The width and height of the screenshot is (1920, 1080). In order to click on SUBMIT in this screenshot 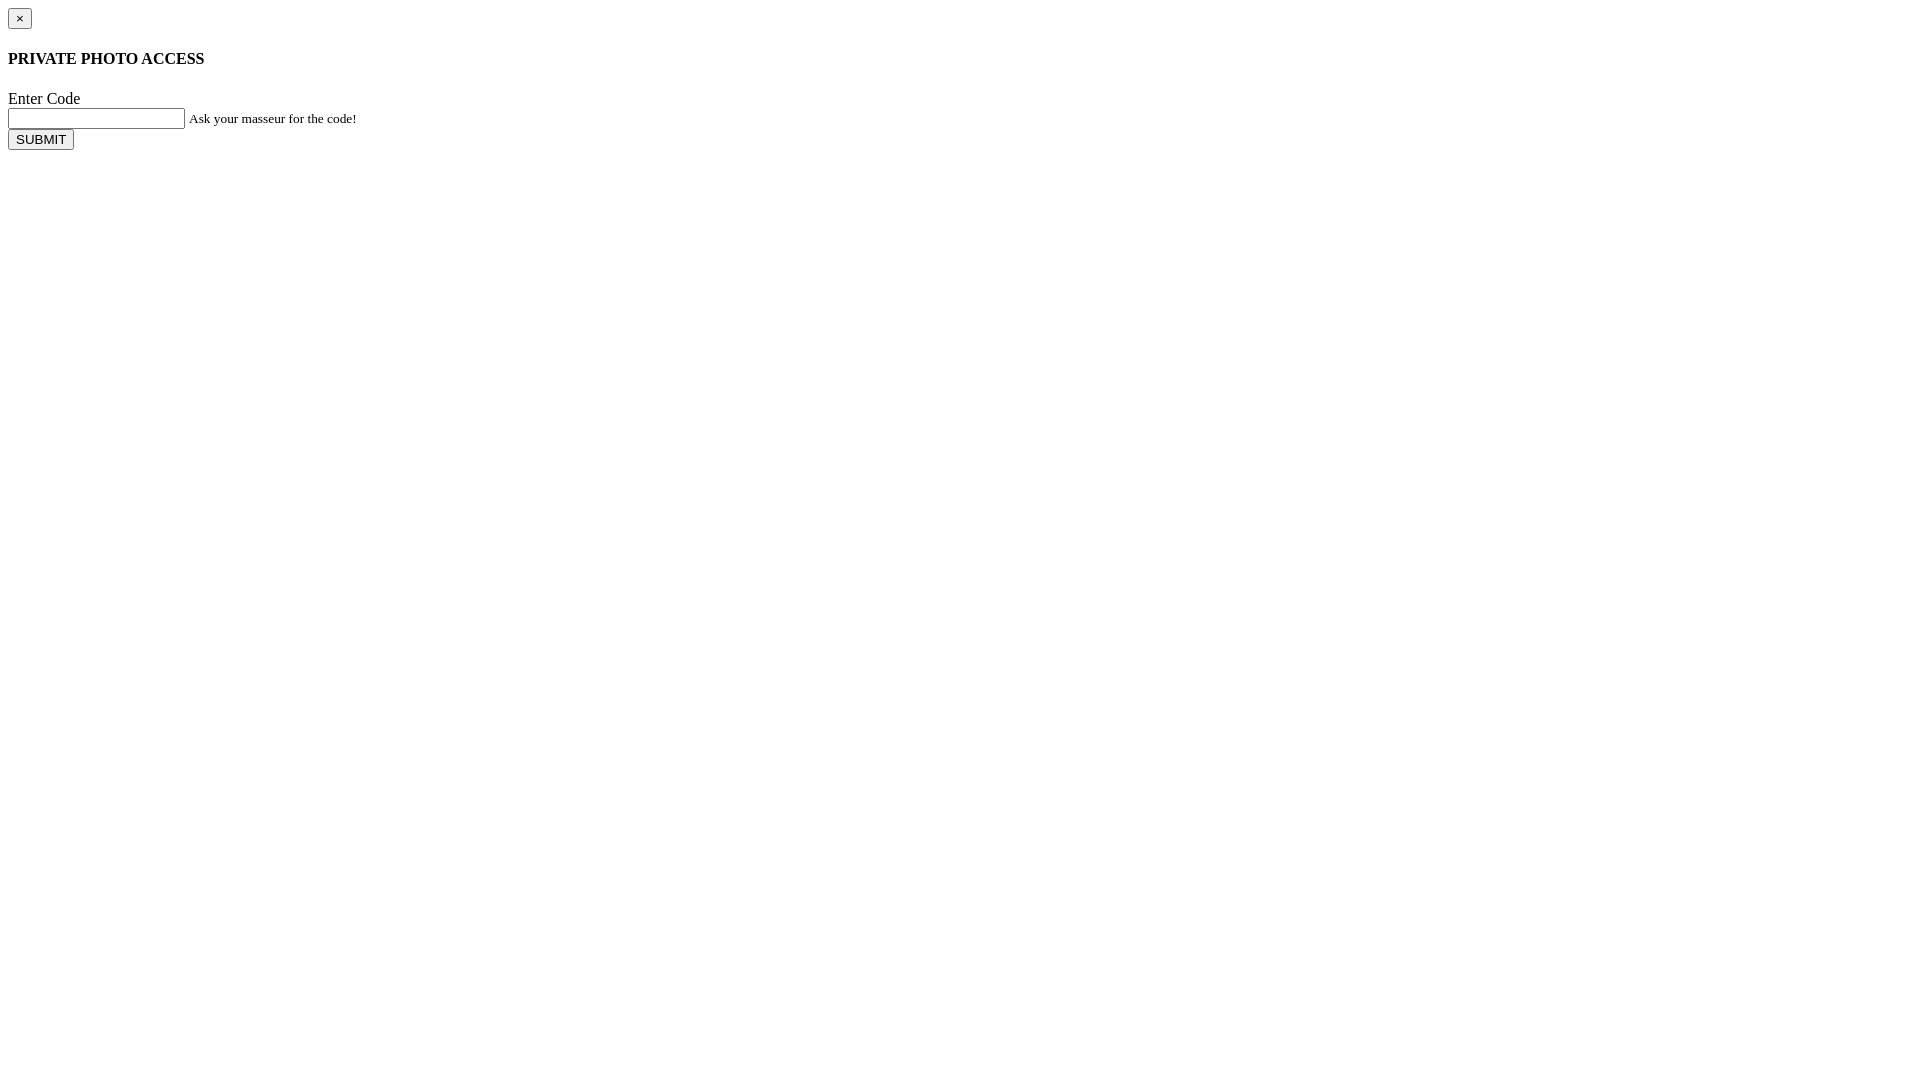, I will do `click(41, 140)`.